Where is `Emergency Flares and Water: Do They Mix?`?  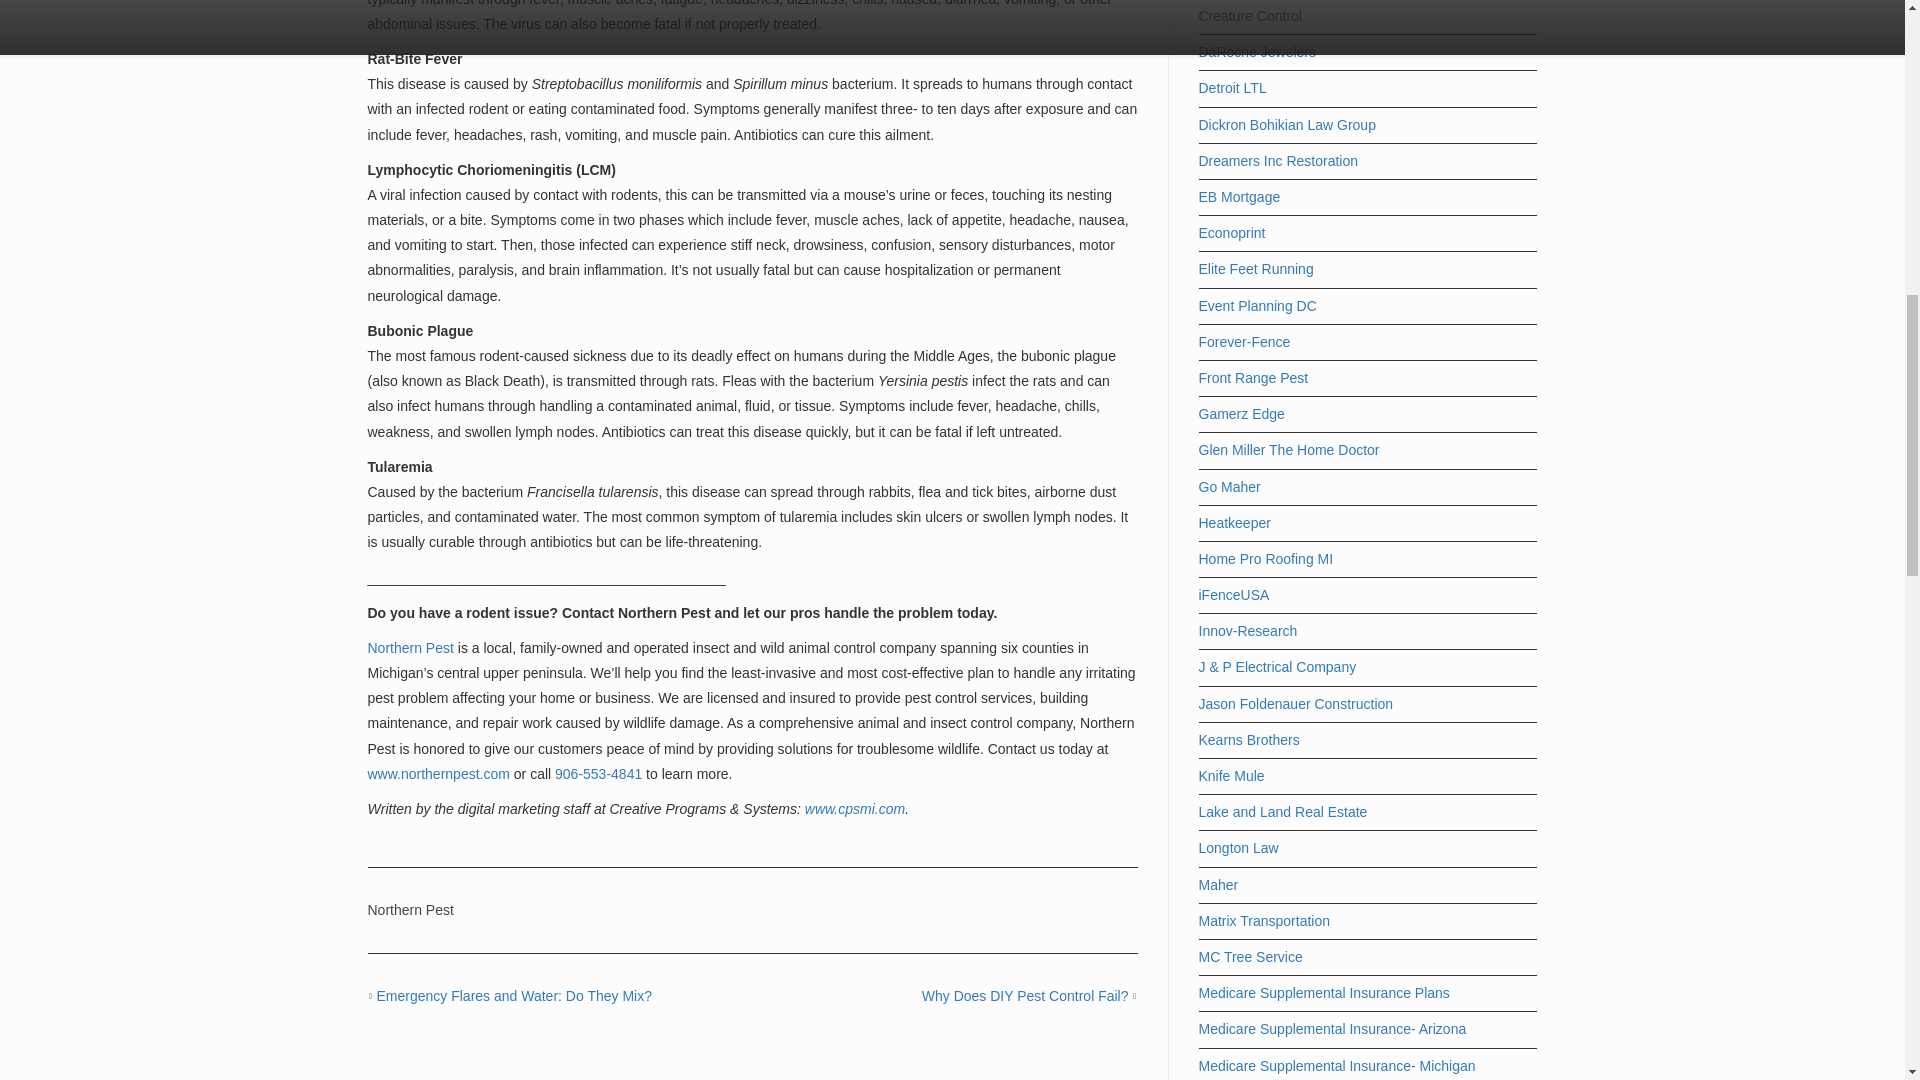 Emergency Flares and Water: Do They Mix? is located at coordinates (514, 996).